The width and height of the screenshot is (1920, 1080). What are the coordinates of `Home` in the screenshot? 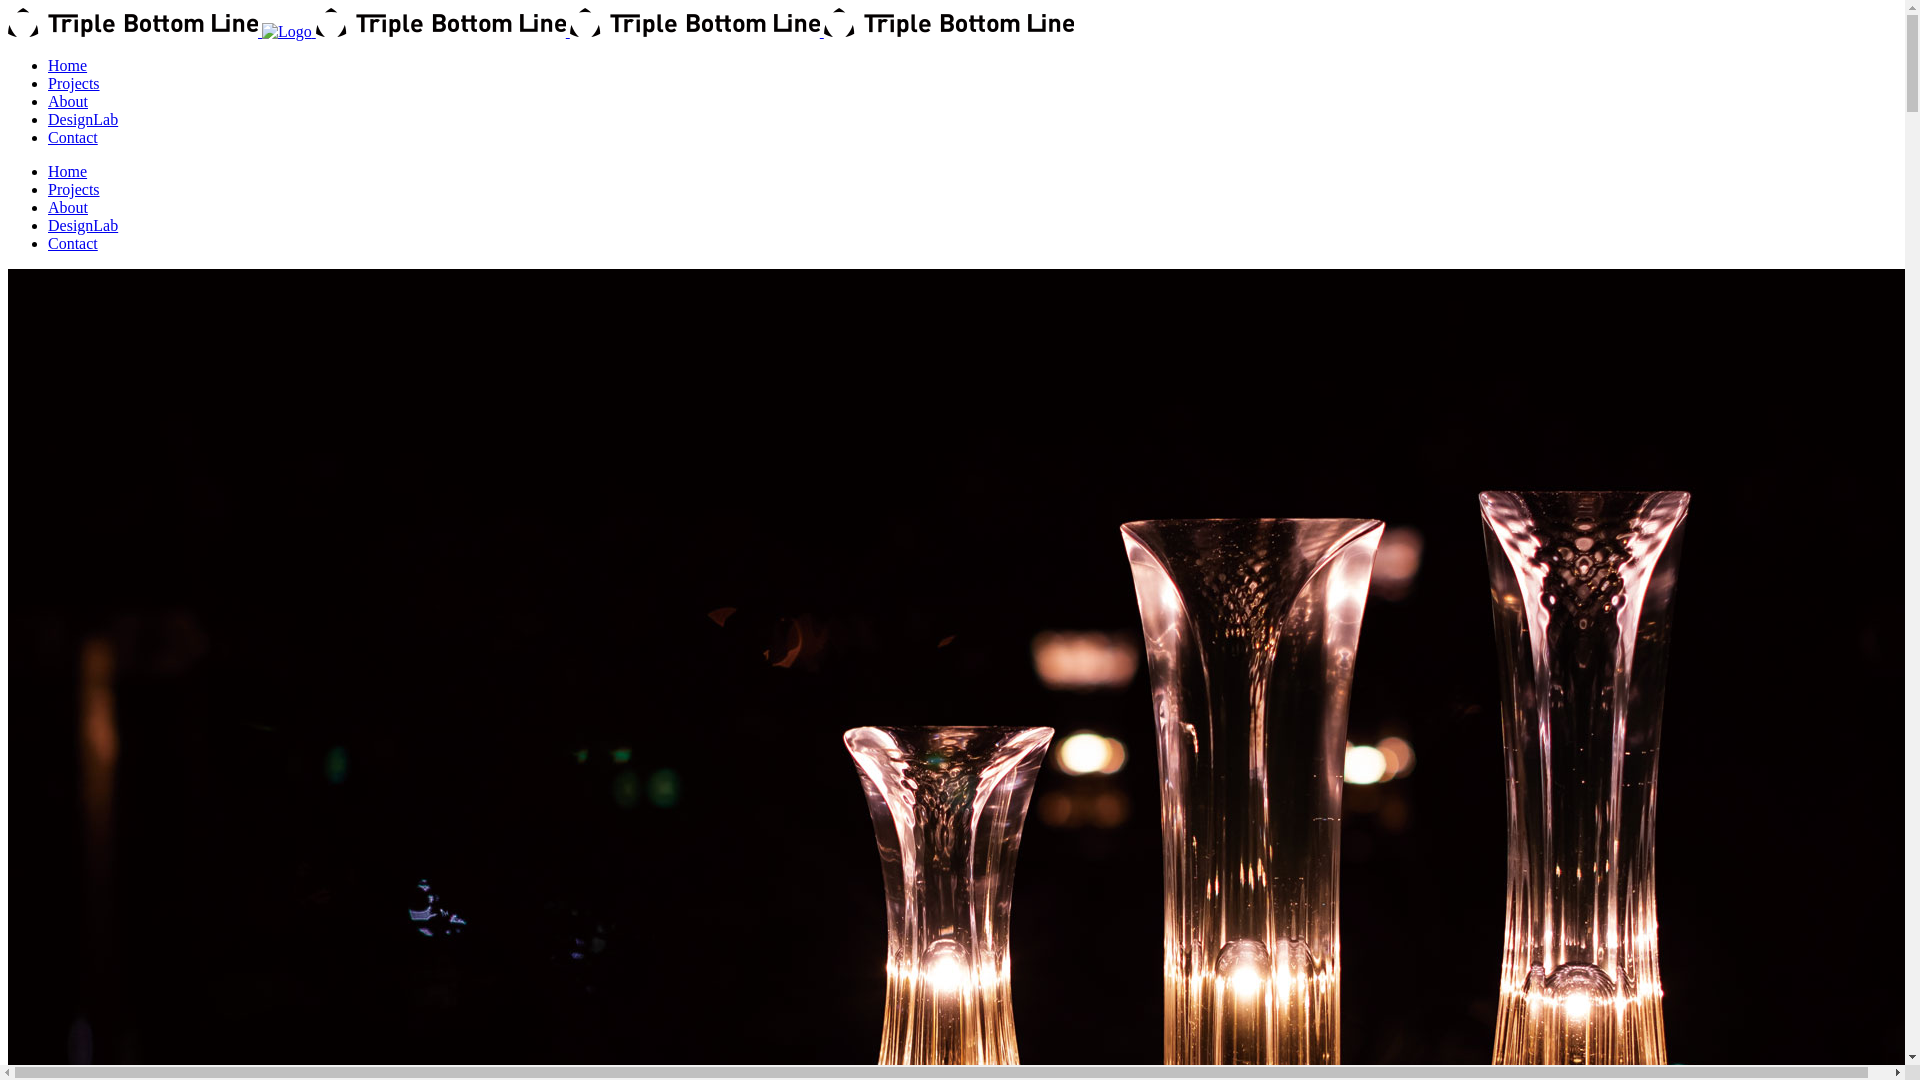 It's located at (68, 172).